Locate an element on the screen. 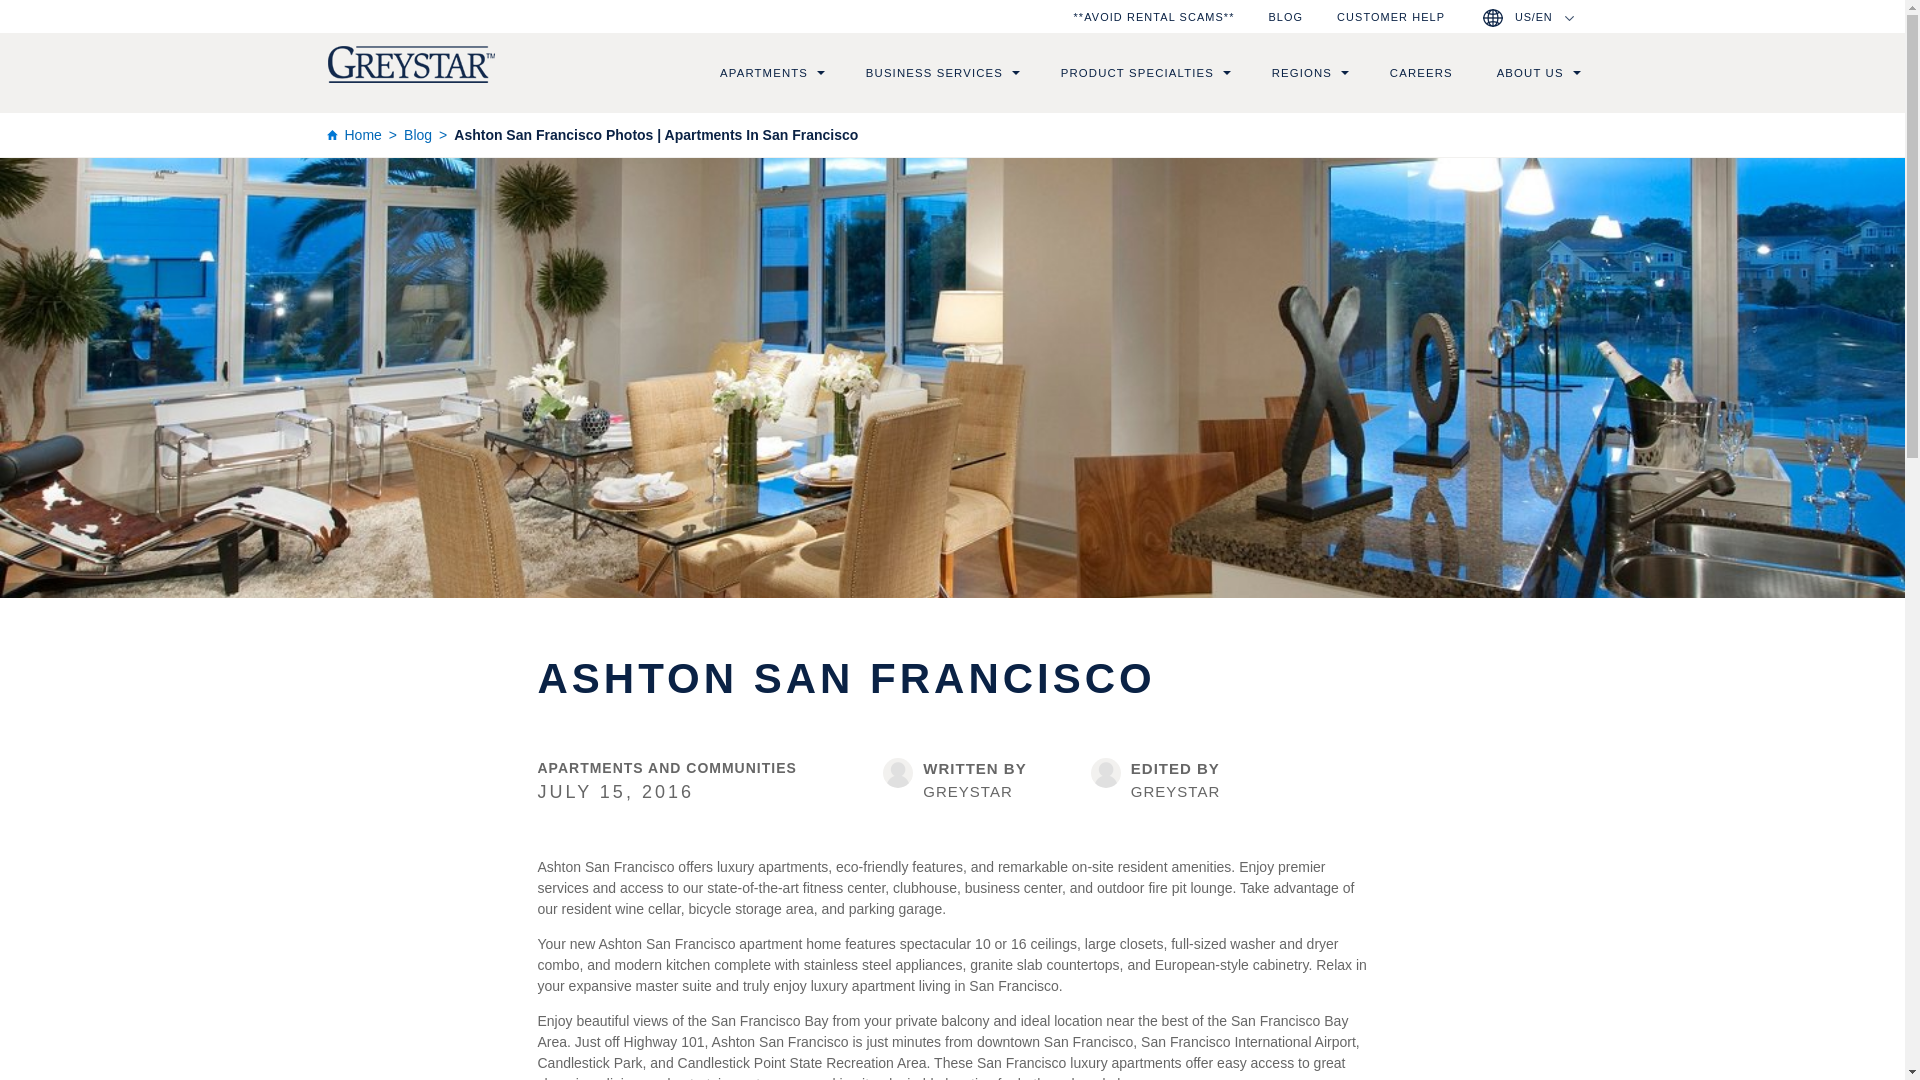 The height and width of the screenshot is (1080, 1920). Browse Greystar's apartments is located at coordinates (764, 73).